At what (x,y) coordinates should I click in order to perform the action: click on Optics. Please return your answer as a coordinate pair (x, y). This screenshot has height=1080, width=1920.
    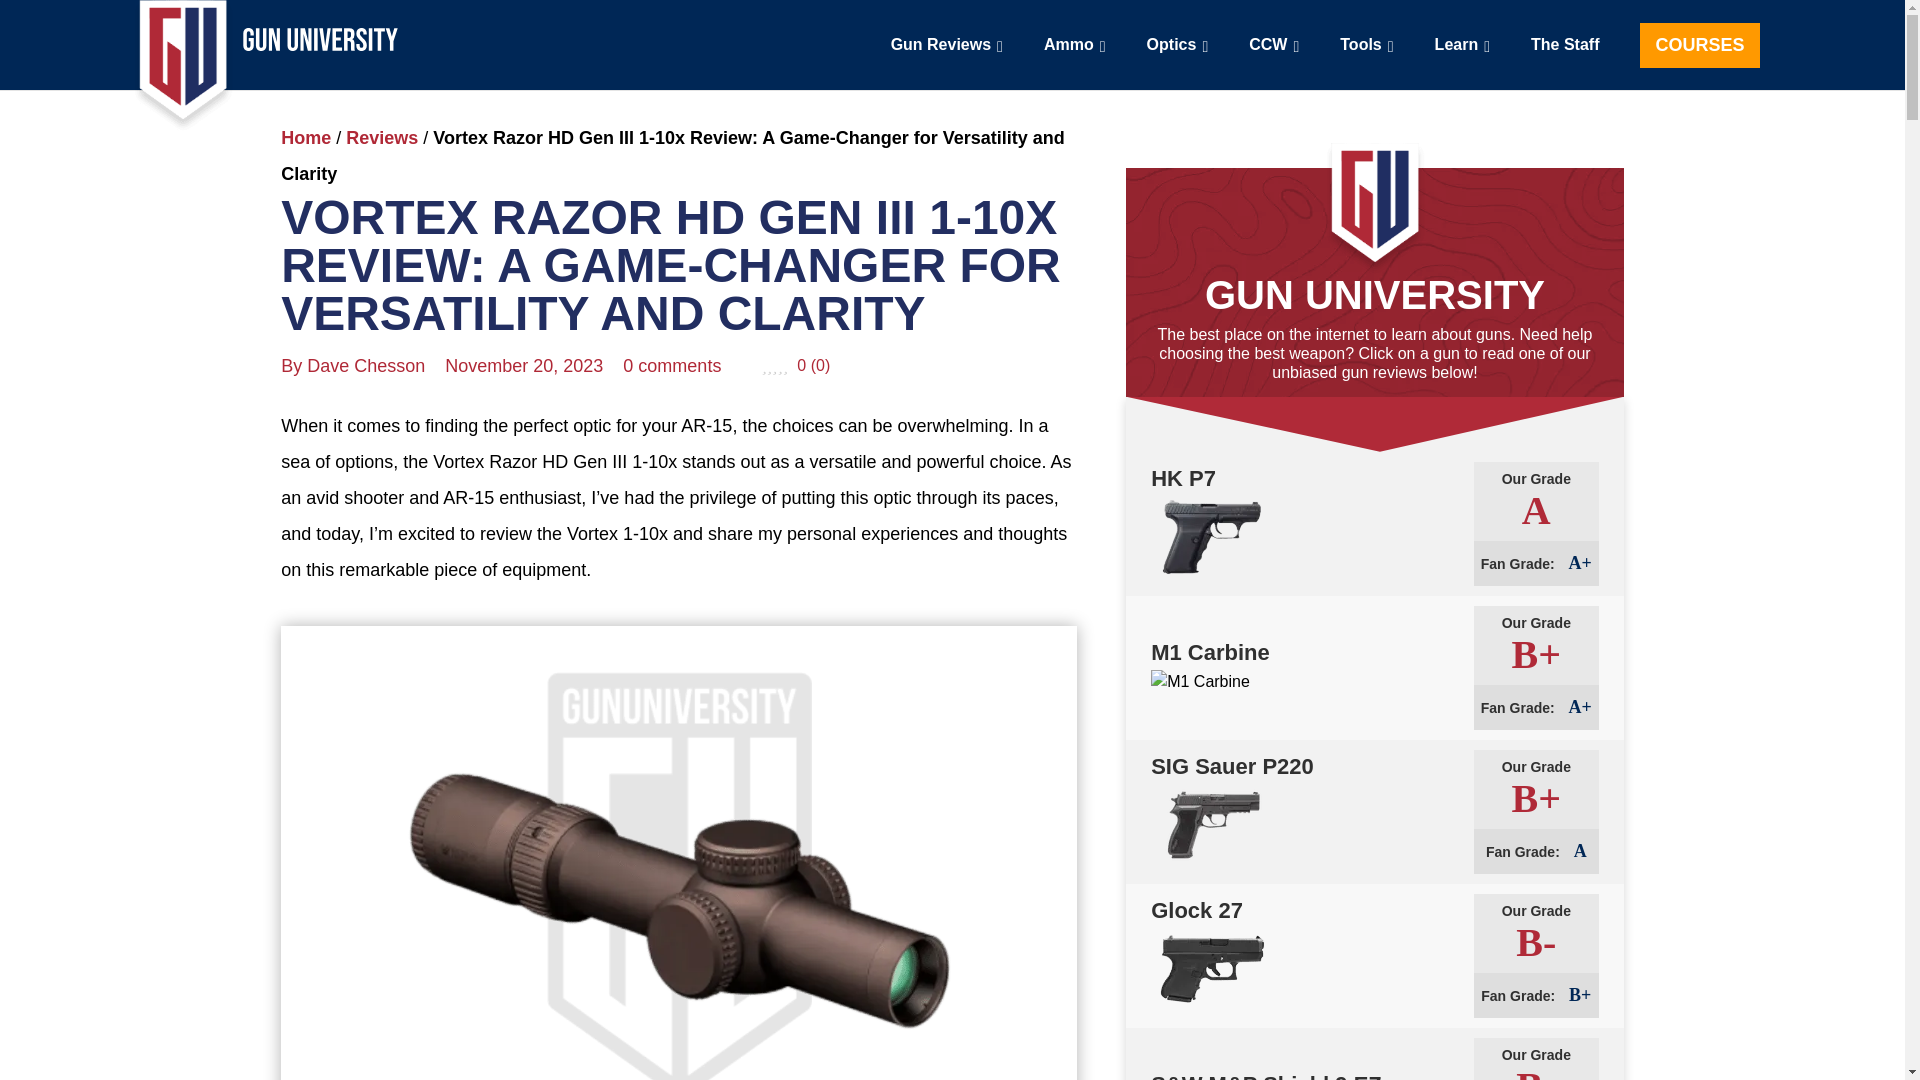
    Looking at the image, I should click on (1178, 44).